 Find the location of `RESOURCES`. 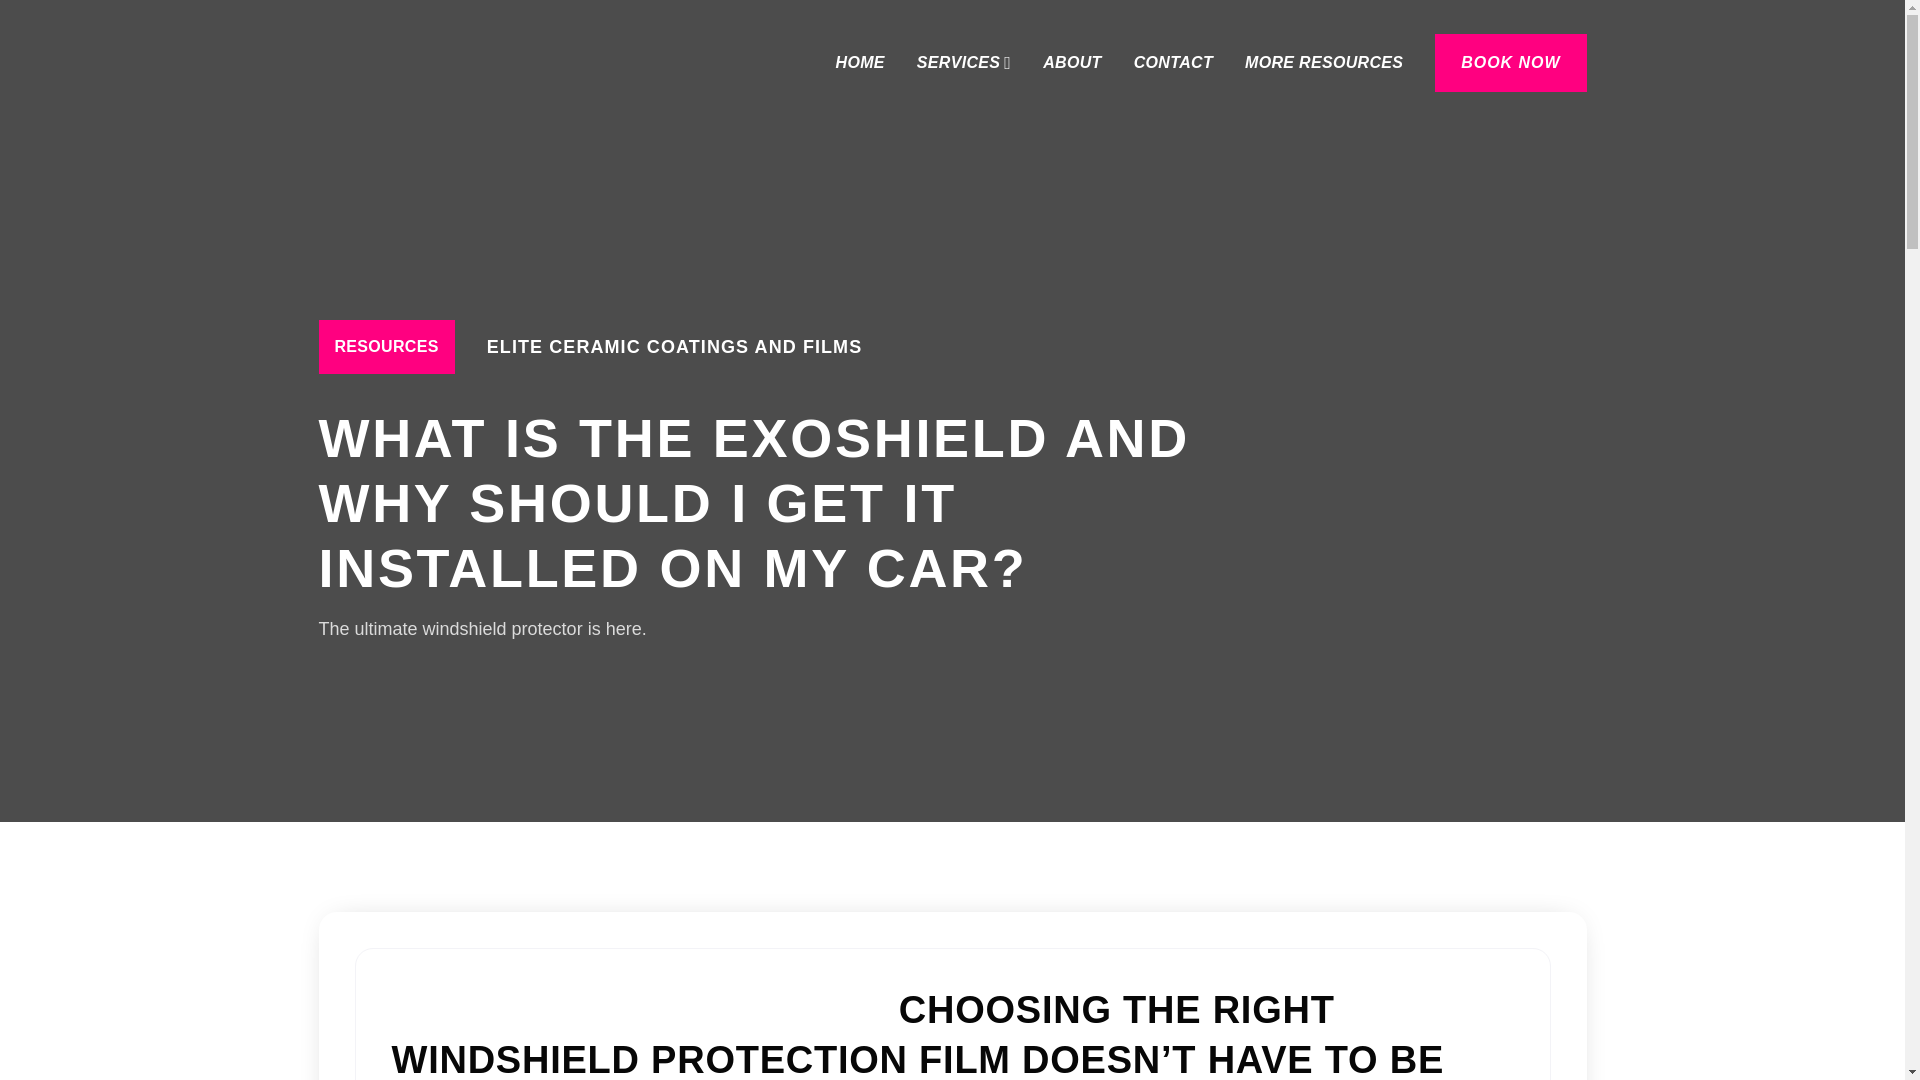

RESOURCES is located at coordinates (386, 346).